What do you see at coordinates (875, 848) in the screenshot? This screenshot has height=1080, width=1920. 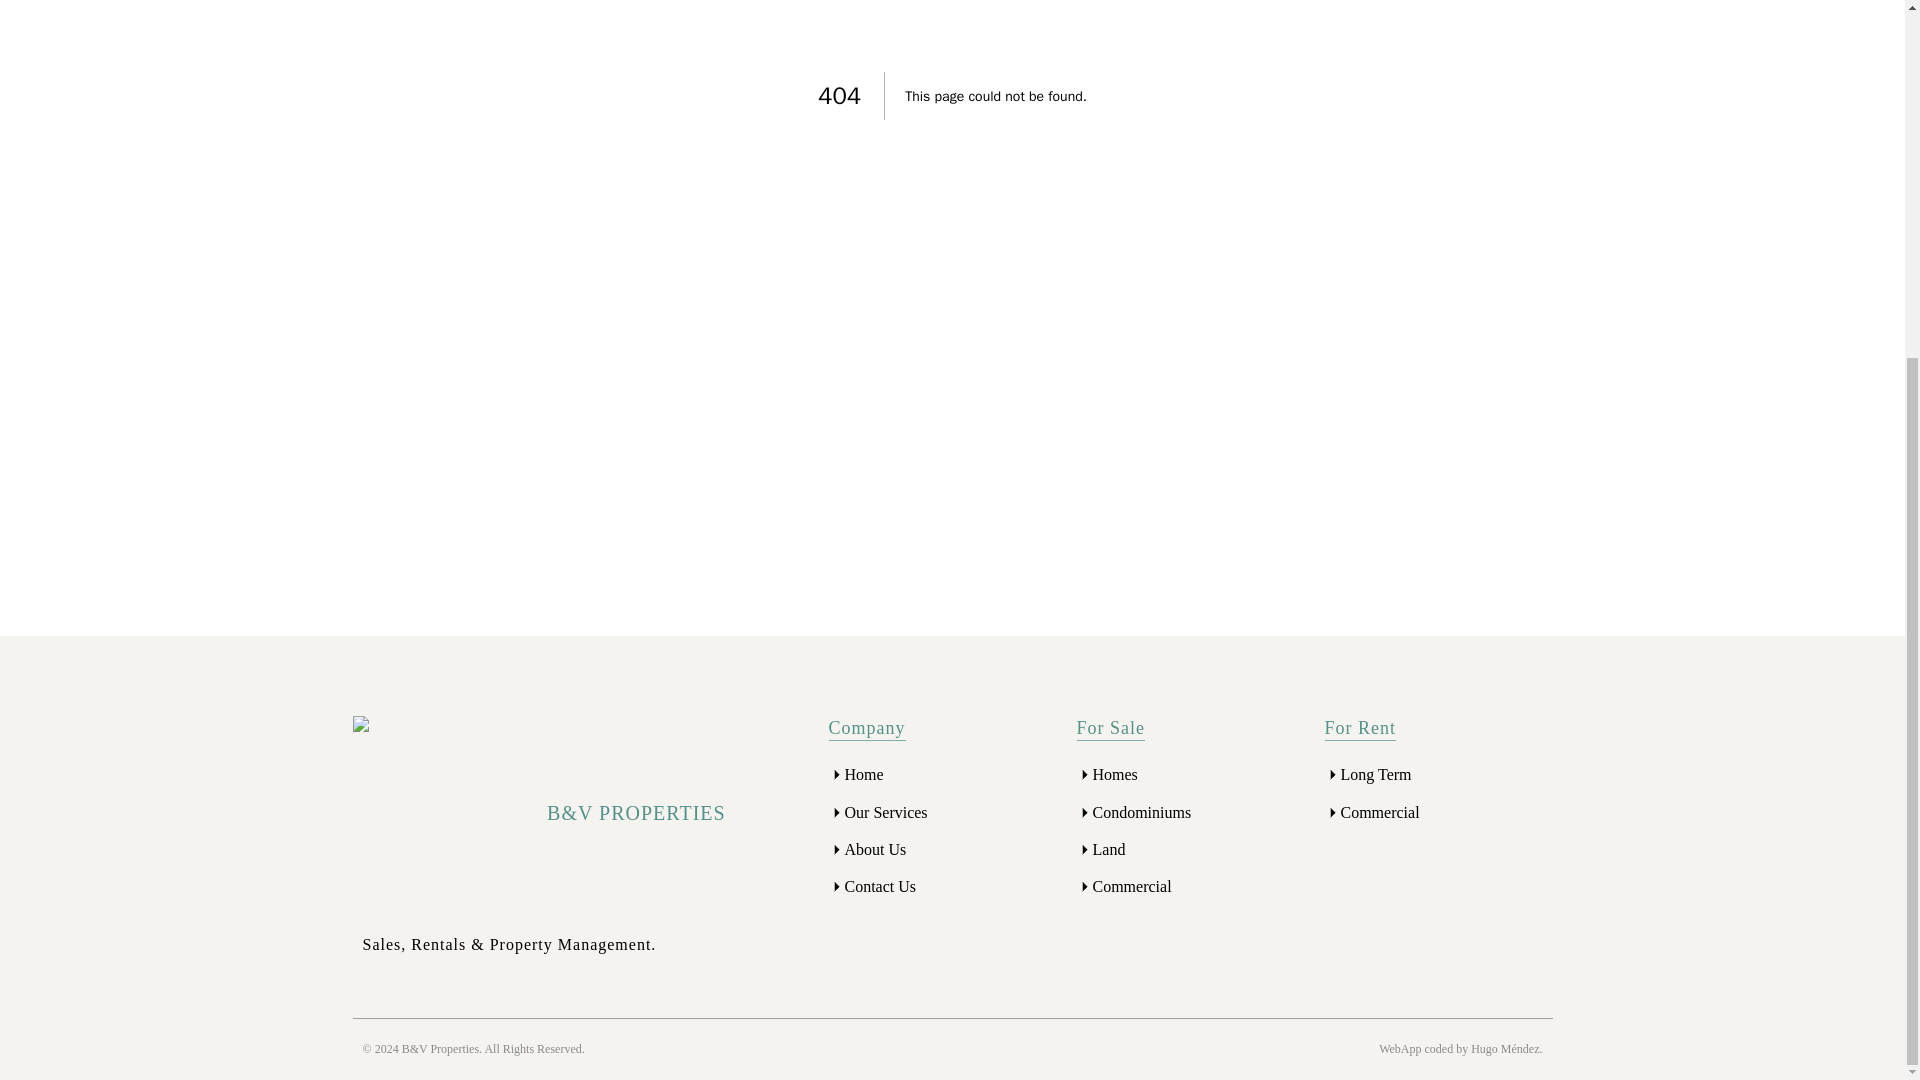 I see `About Us` at bounding box center [875, 848].